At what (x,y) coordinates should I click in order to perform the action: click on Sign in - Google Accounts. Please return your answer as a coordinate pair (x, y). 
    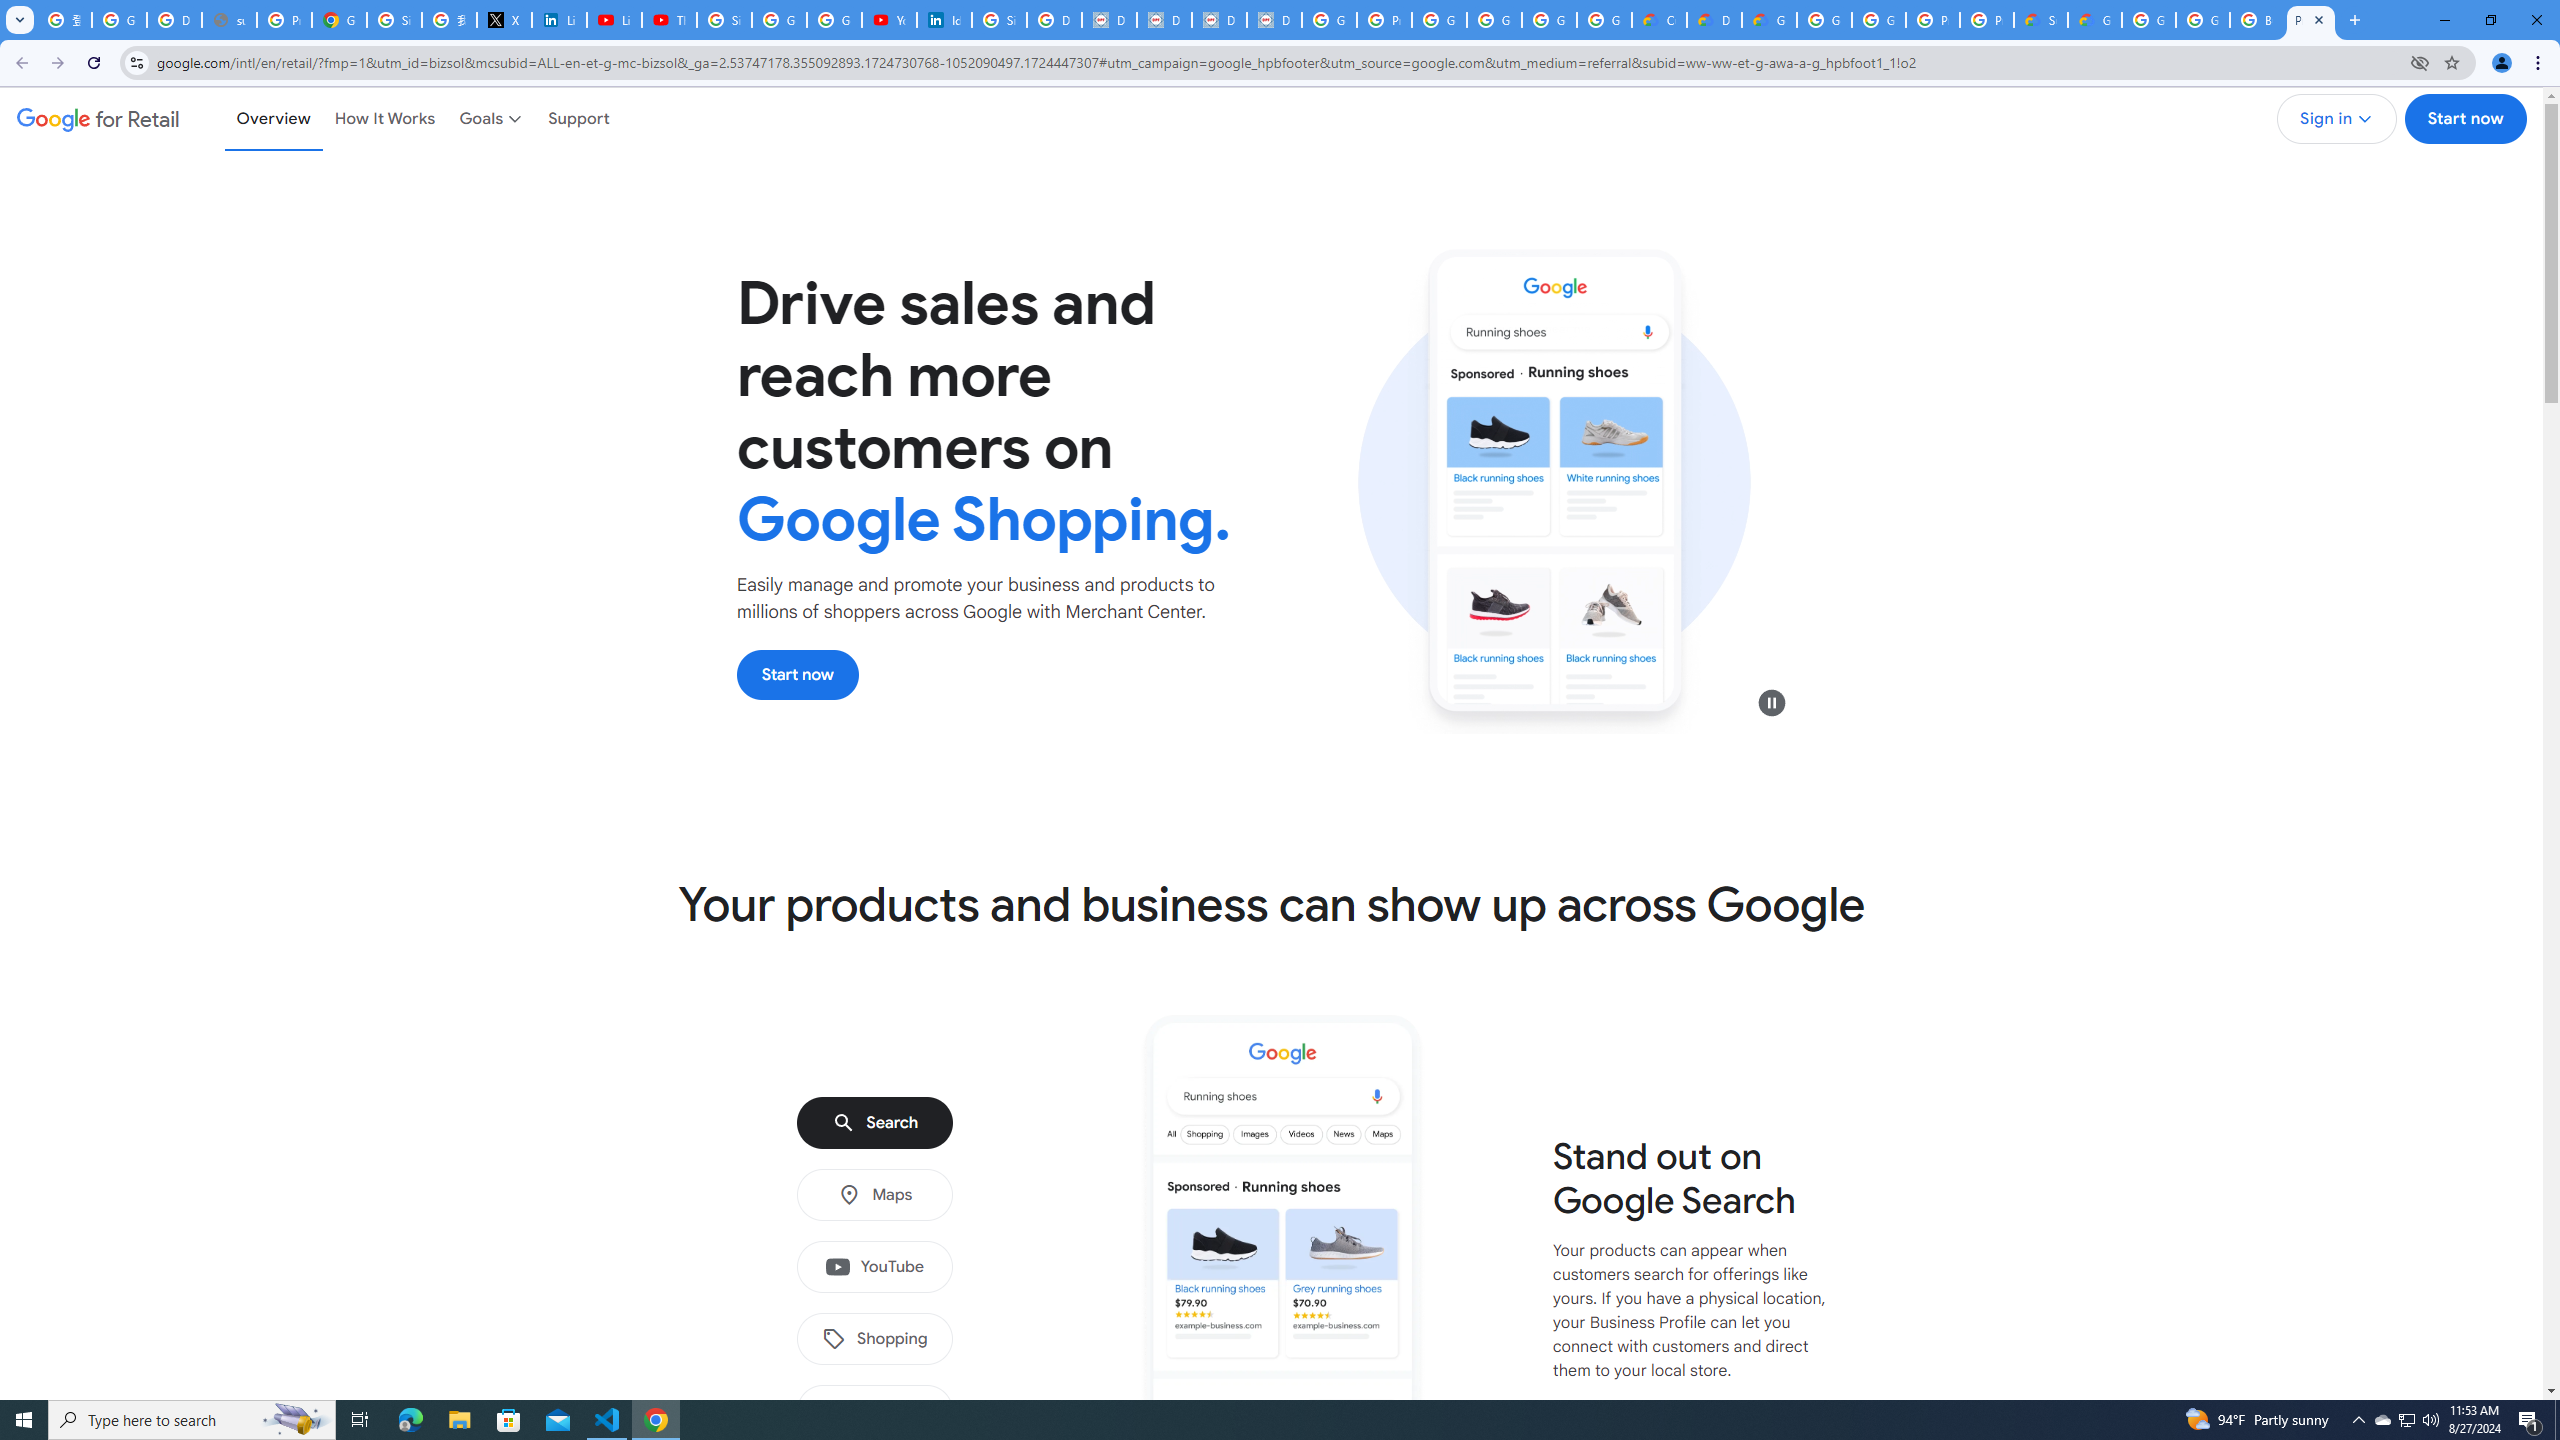
    Looking at the image, I should click on (394, 20).